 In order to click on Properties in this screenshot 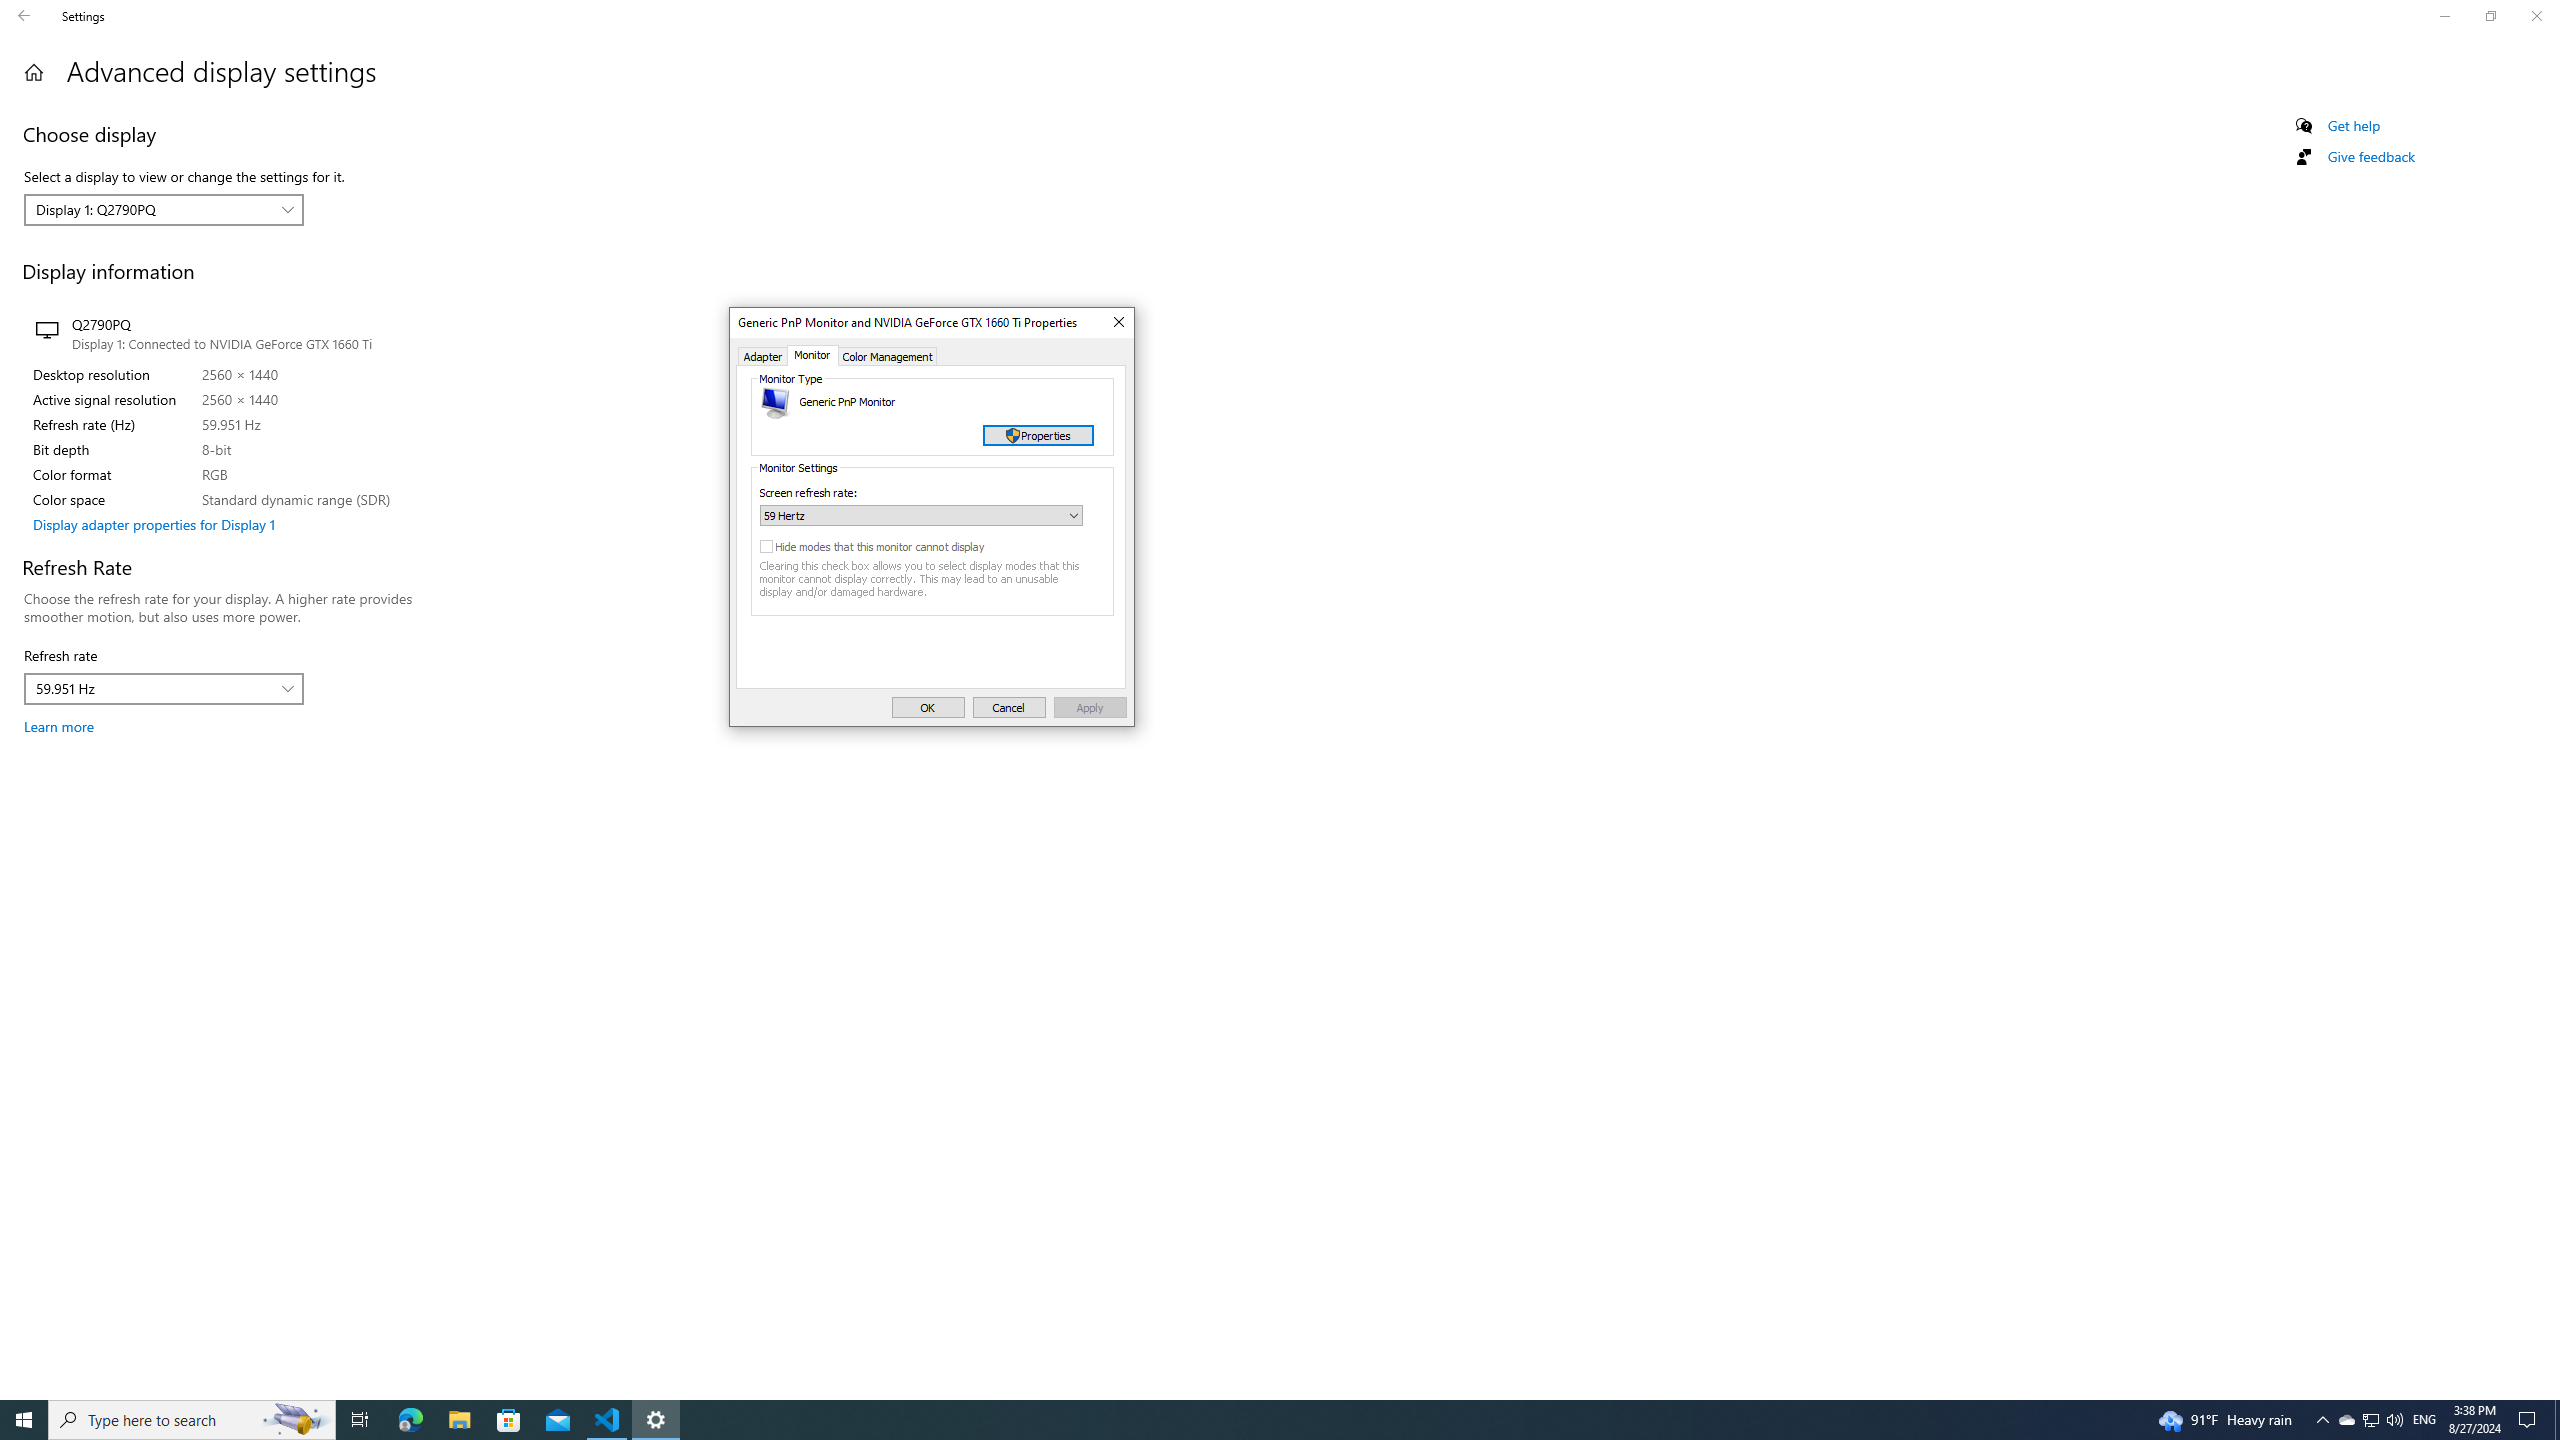, I will do `click(1039, 434)`.